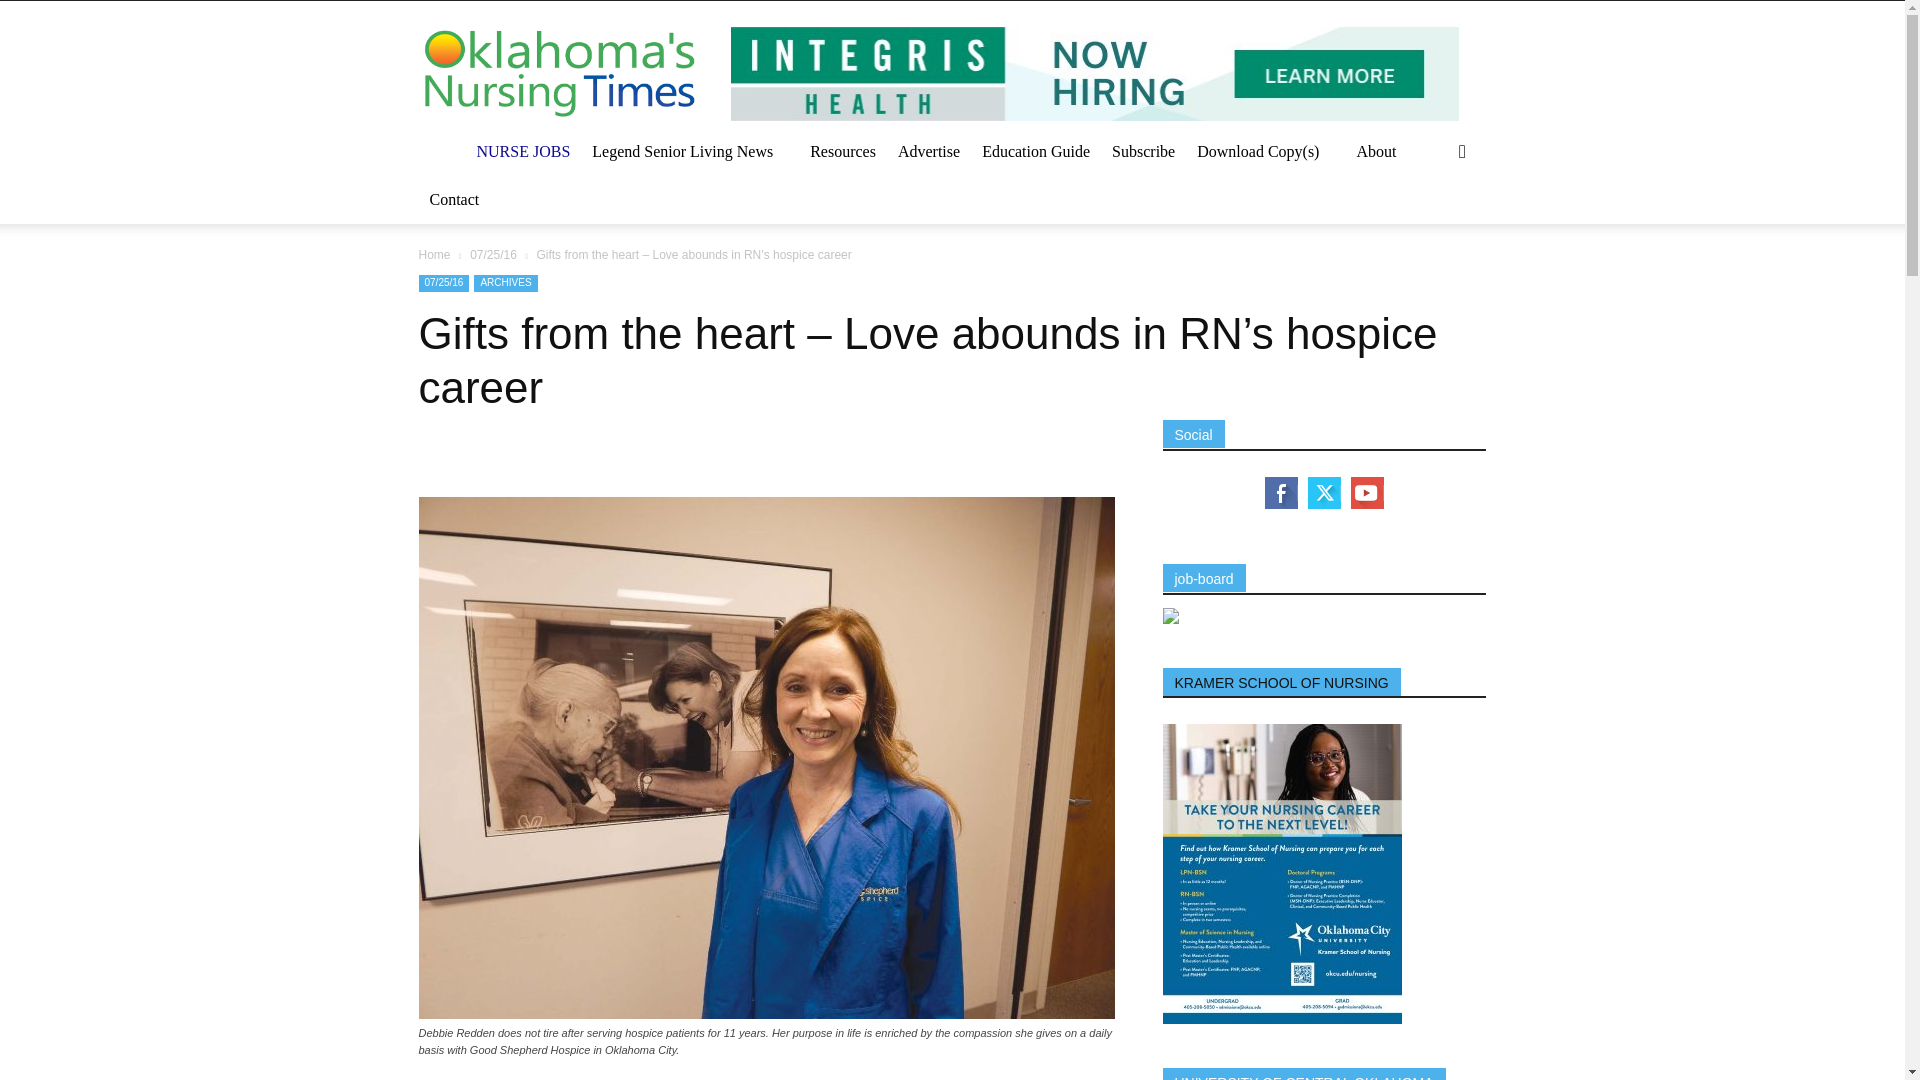 Image resolution: width=1920 pixels, height=1080 pixels. What do you see at coordinates (524, 152) in the screenshot?
I see `NURSE JOBS` at bounding box center [524, 152].